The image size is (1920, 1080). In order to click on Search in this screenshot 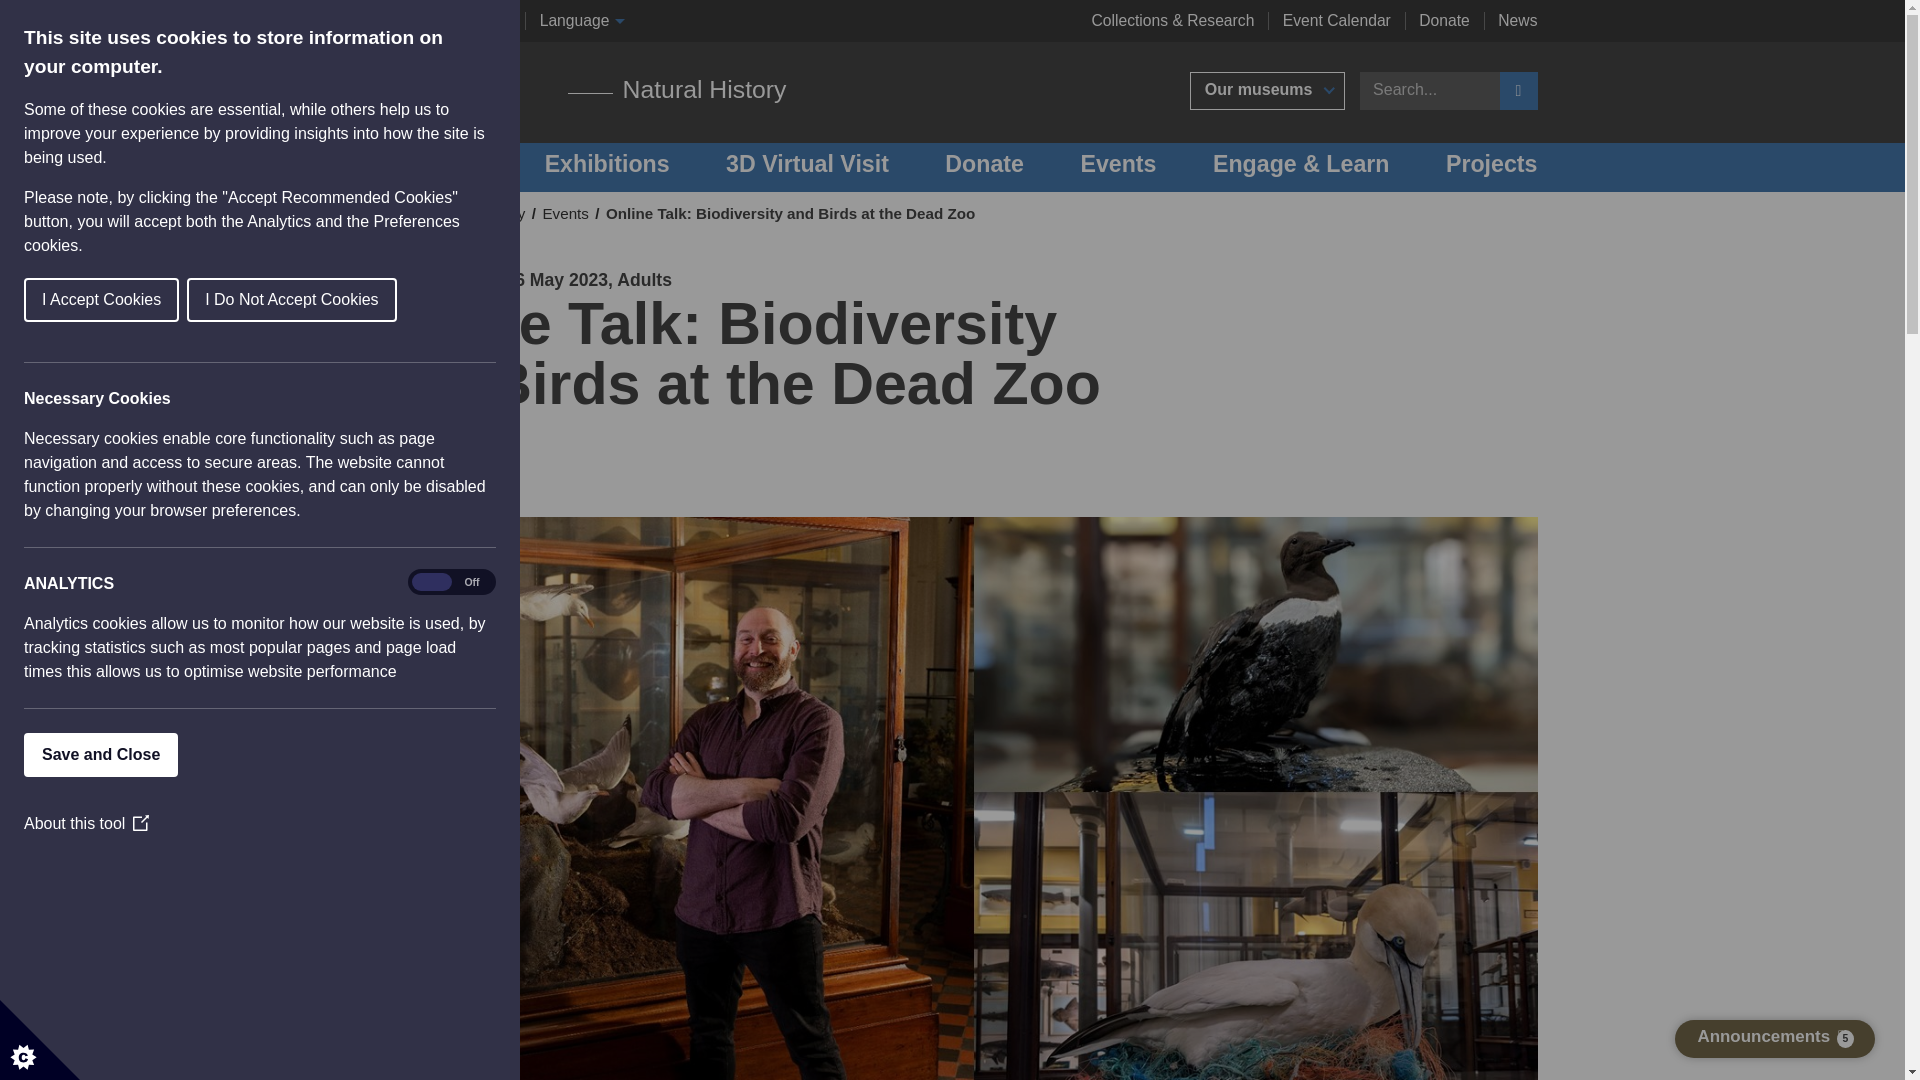, I will do `click(1518, 91)`.